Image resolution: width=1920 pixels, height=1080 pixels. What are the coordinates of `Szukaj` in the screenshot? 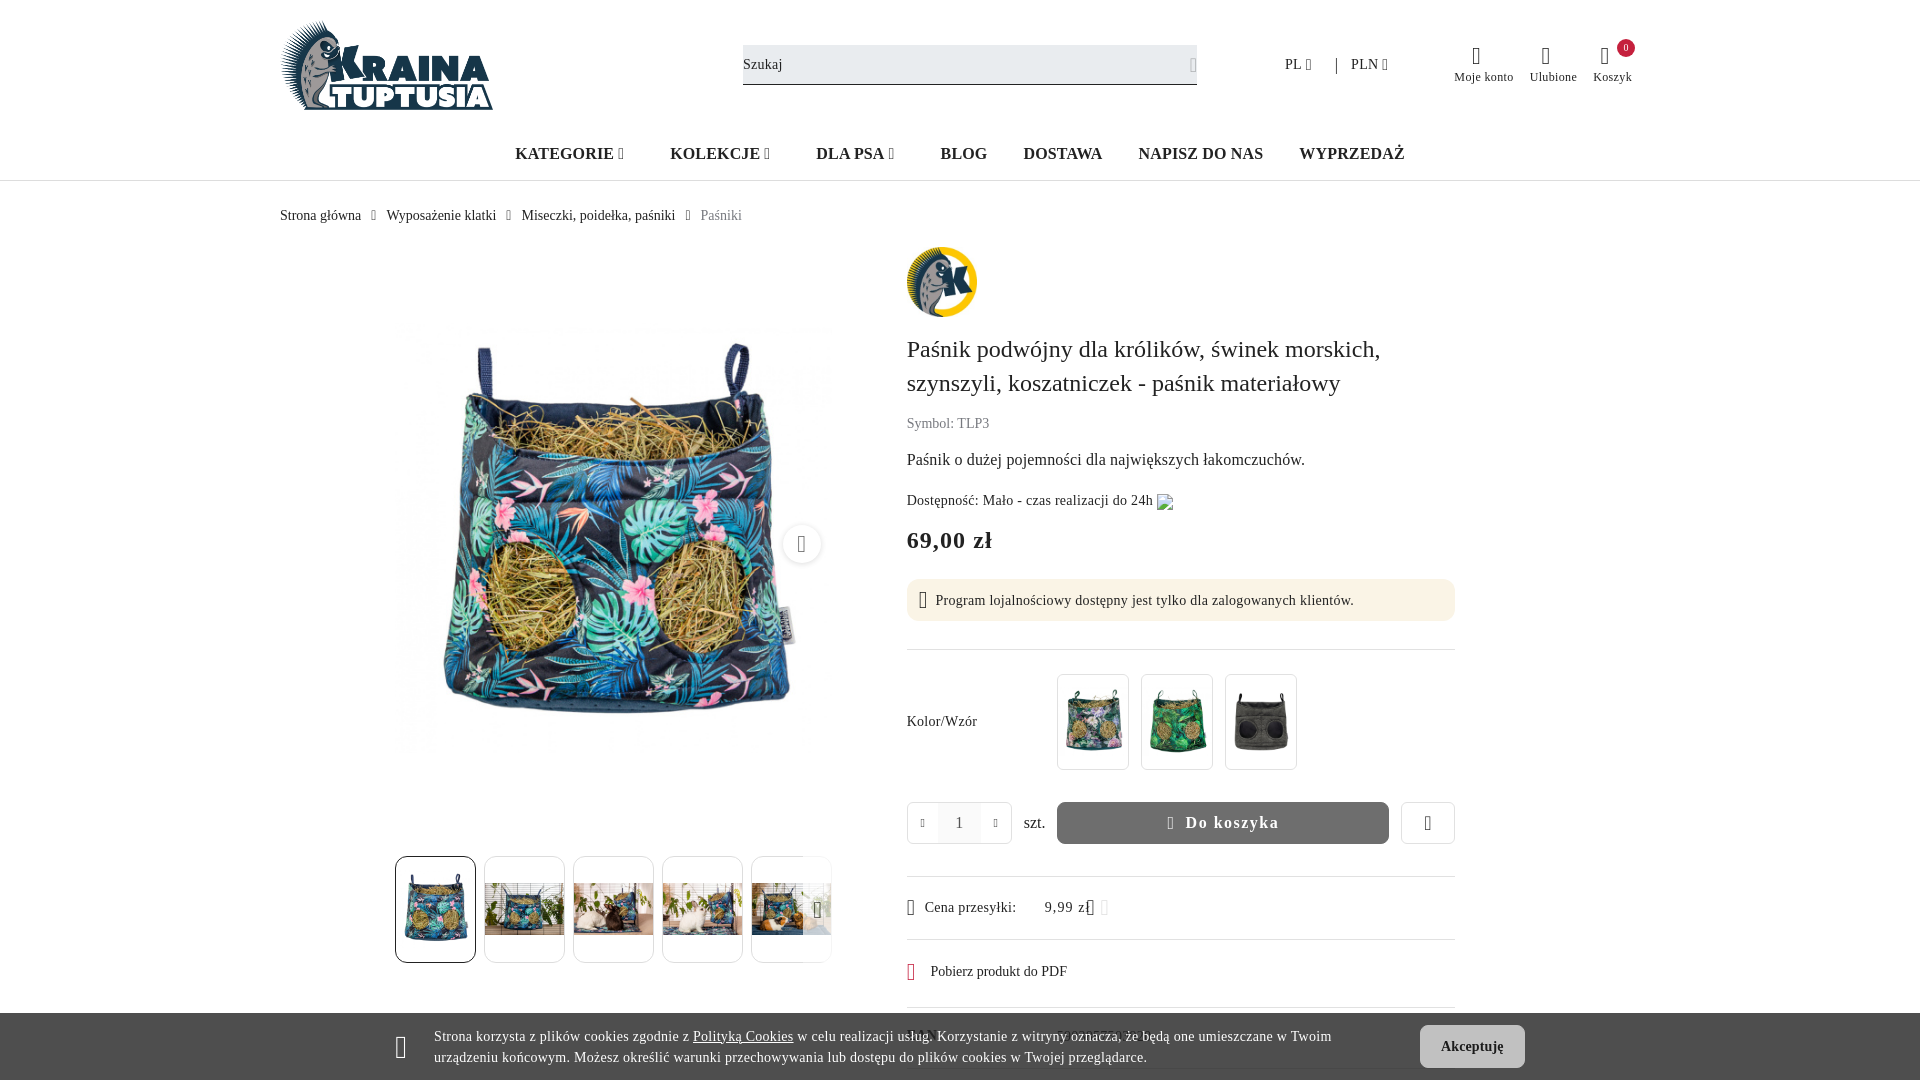 It's located at (1165, 74).